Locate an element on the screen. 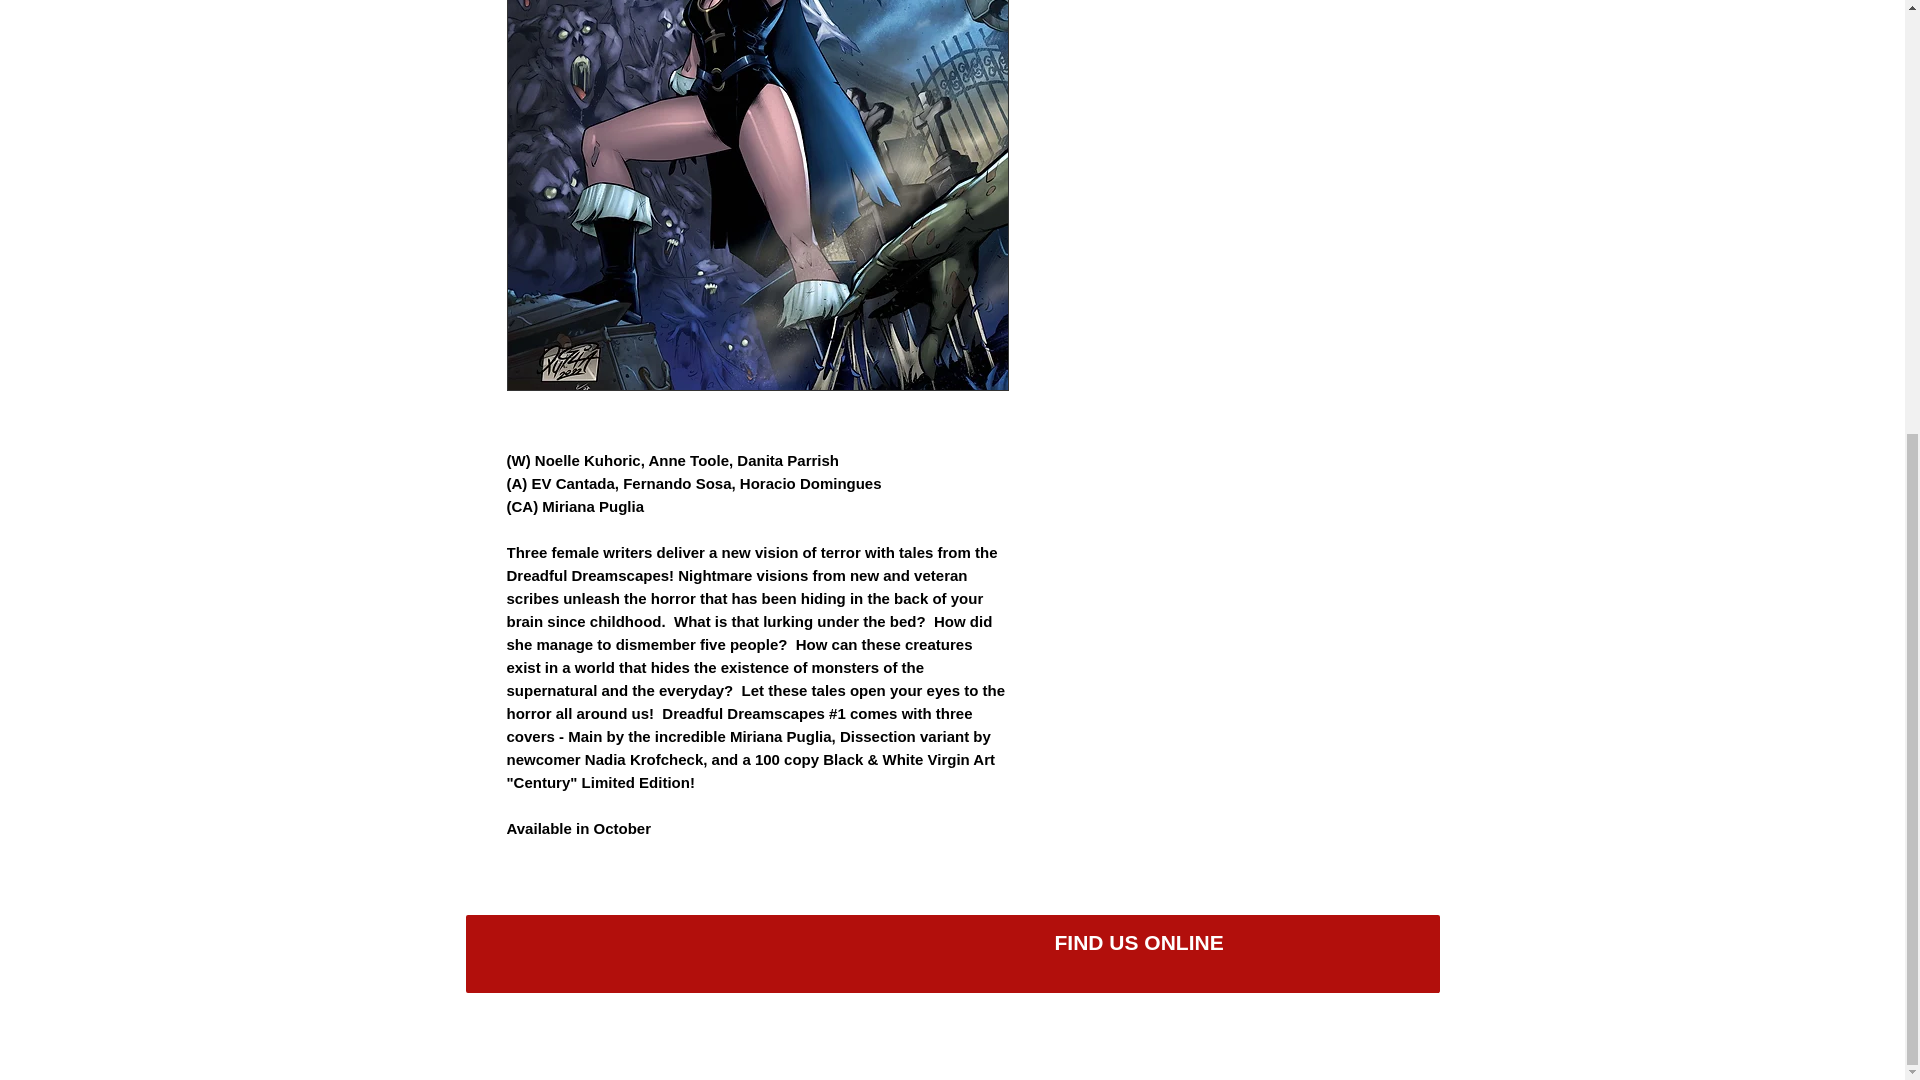 This screenshot has height=1080, width=1920. Twitter Follow is located at coordinates (589, 944).